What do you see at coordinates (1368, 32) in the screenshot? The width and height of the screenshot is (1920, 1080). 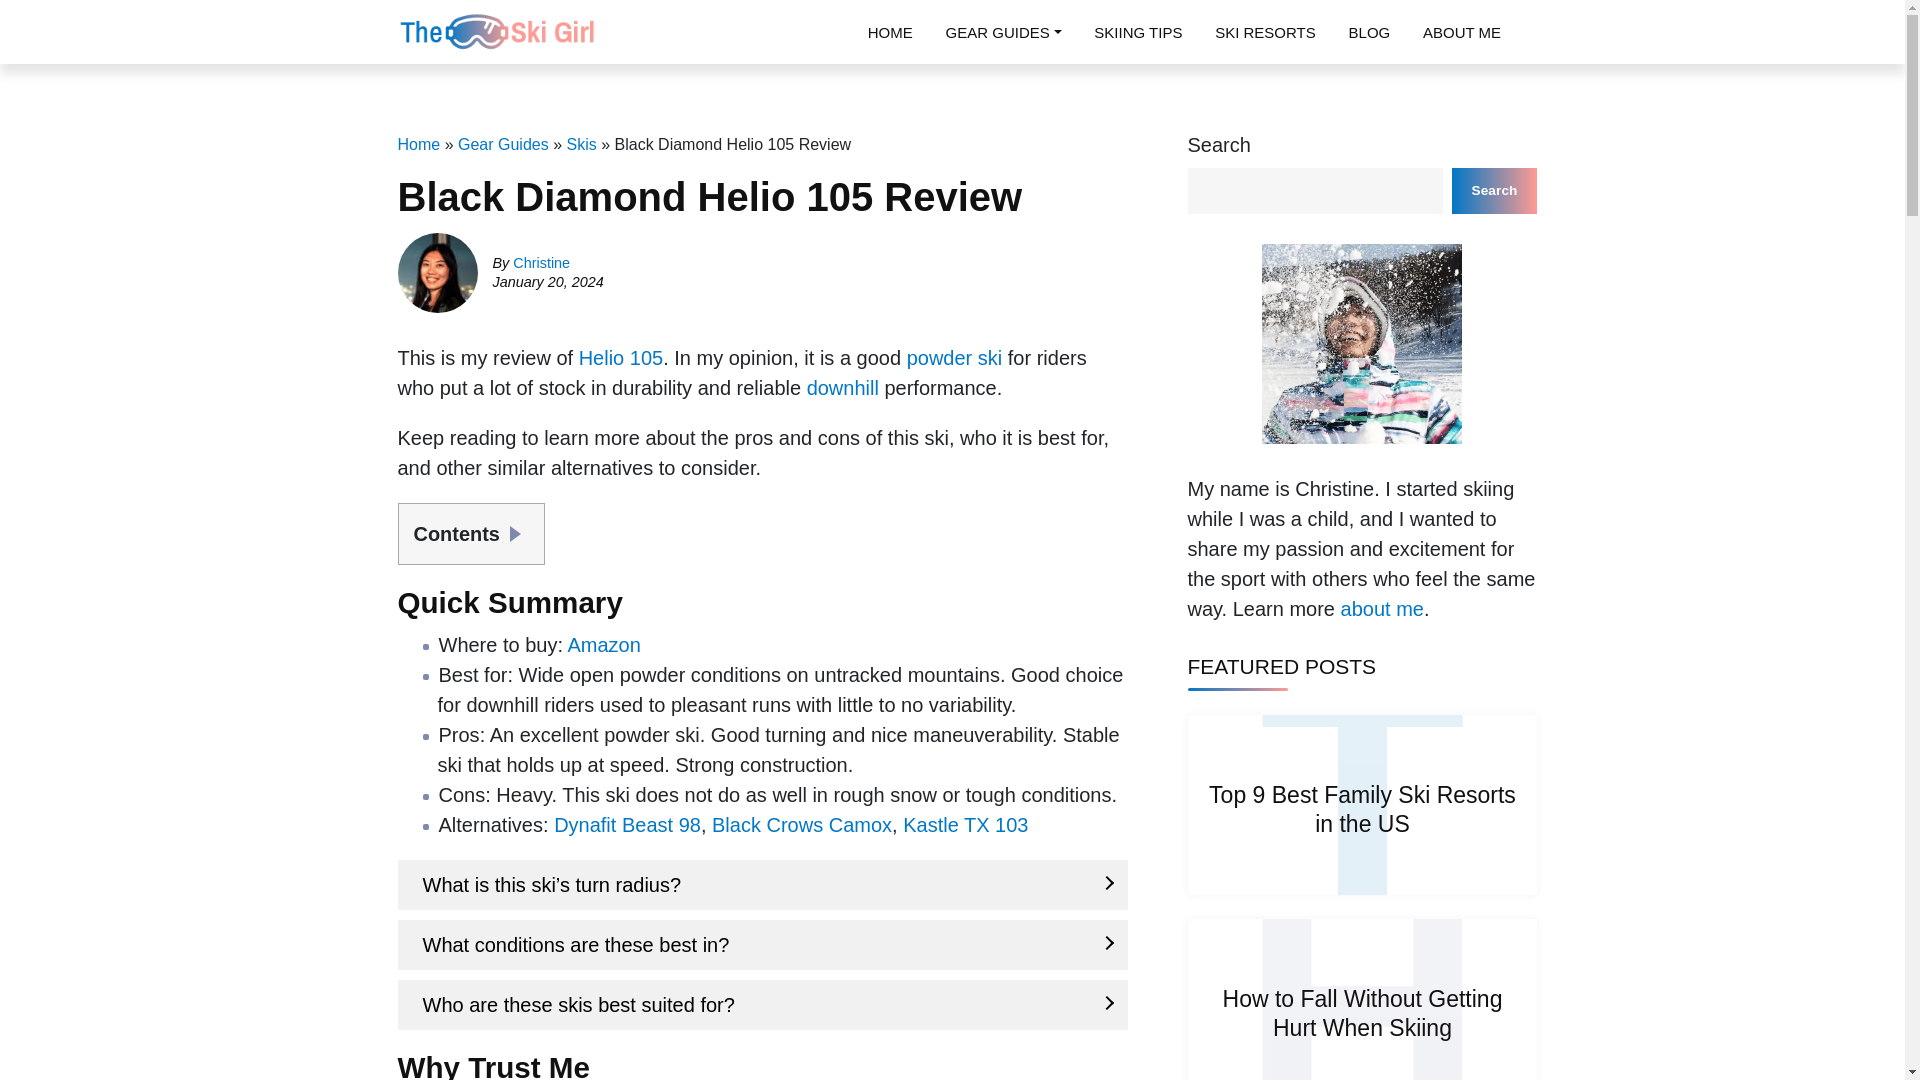 I see `Blog` at bounding box center [1368, 32].